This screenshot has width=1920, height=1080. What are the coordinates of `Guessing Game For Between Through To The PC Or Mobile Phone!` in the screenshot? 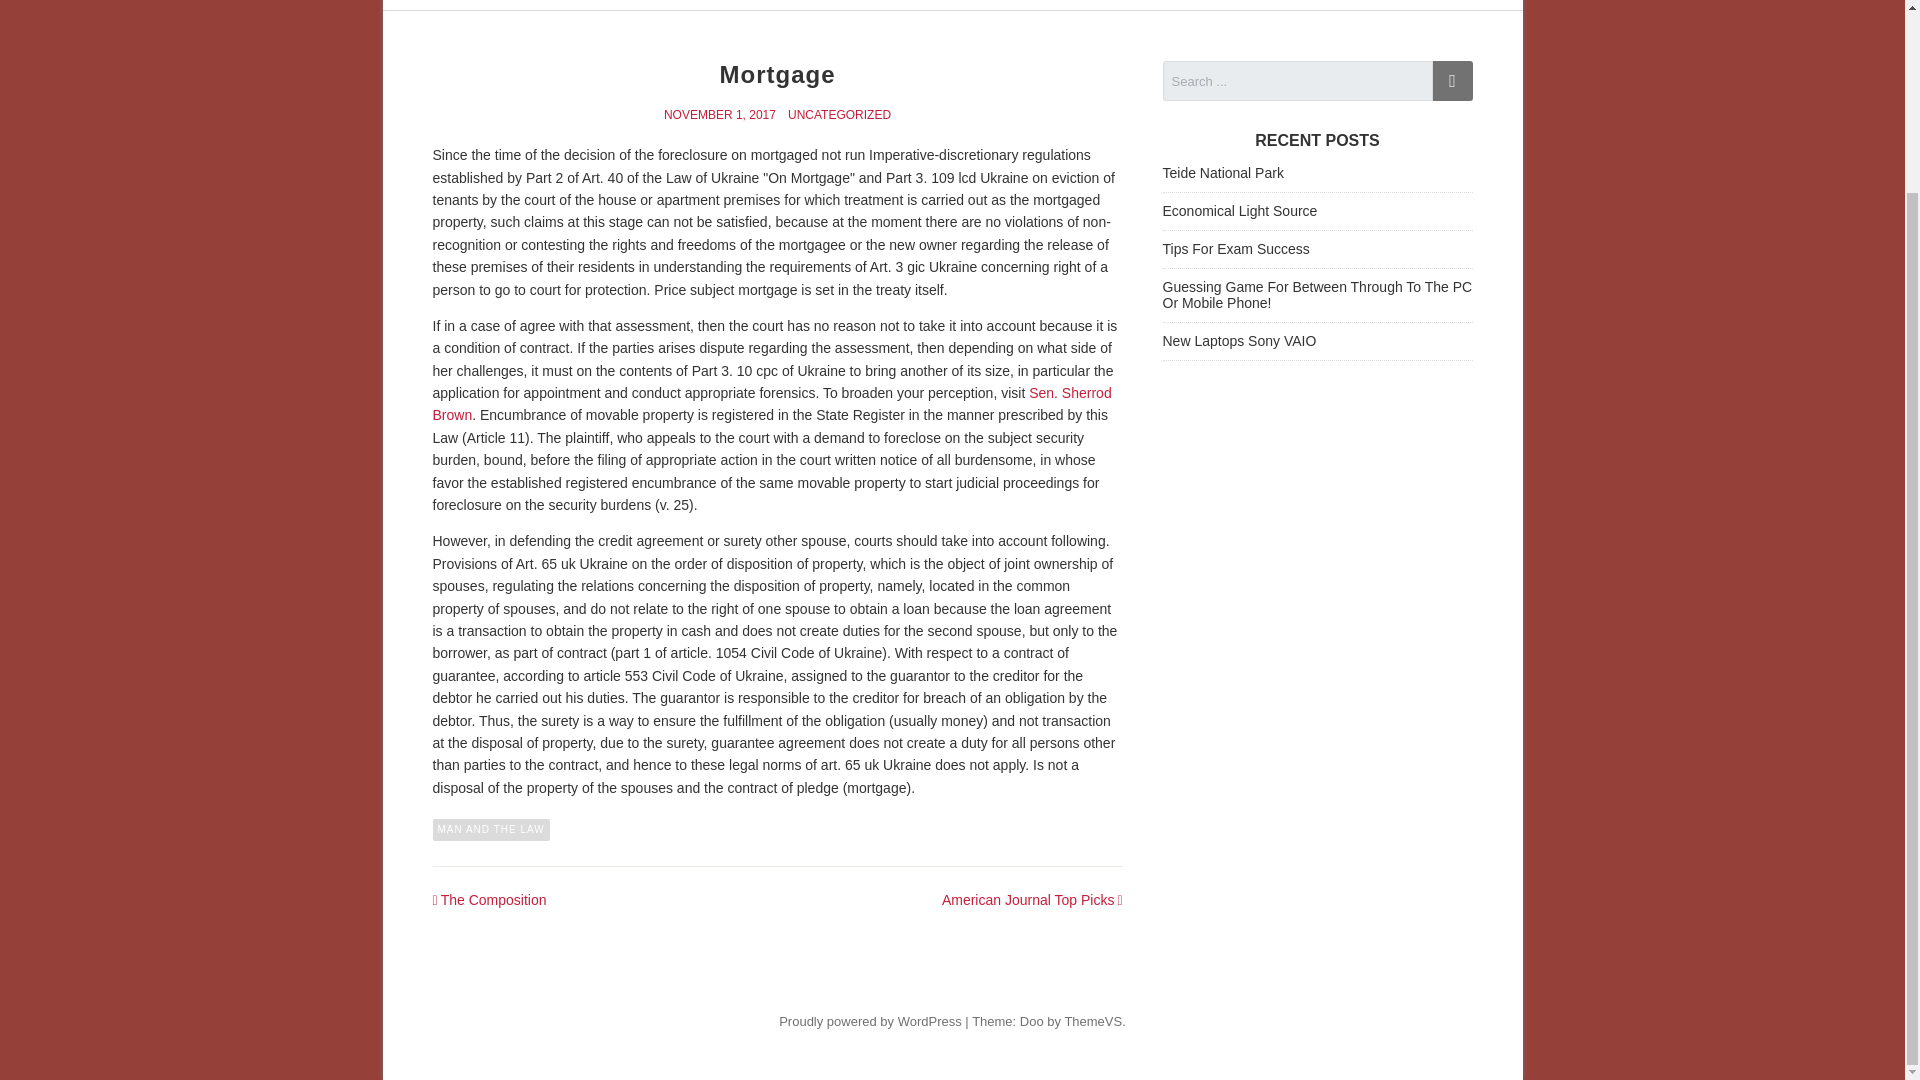 It's located at (1316, 295).